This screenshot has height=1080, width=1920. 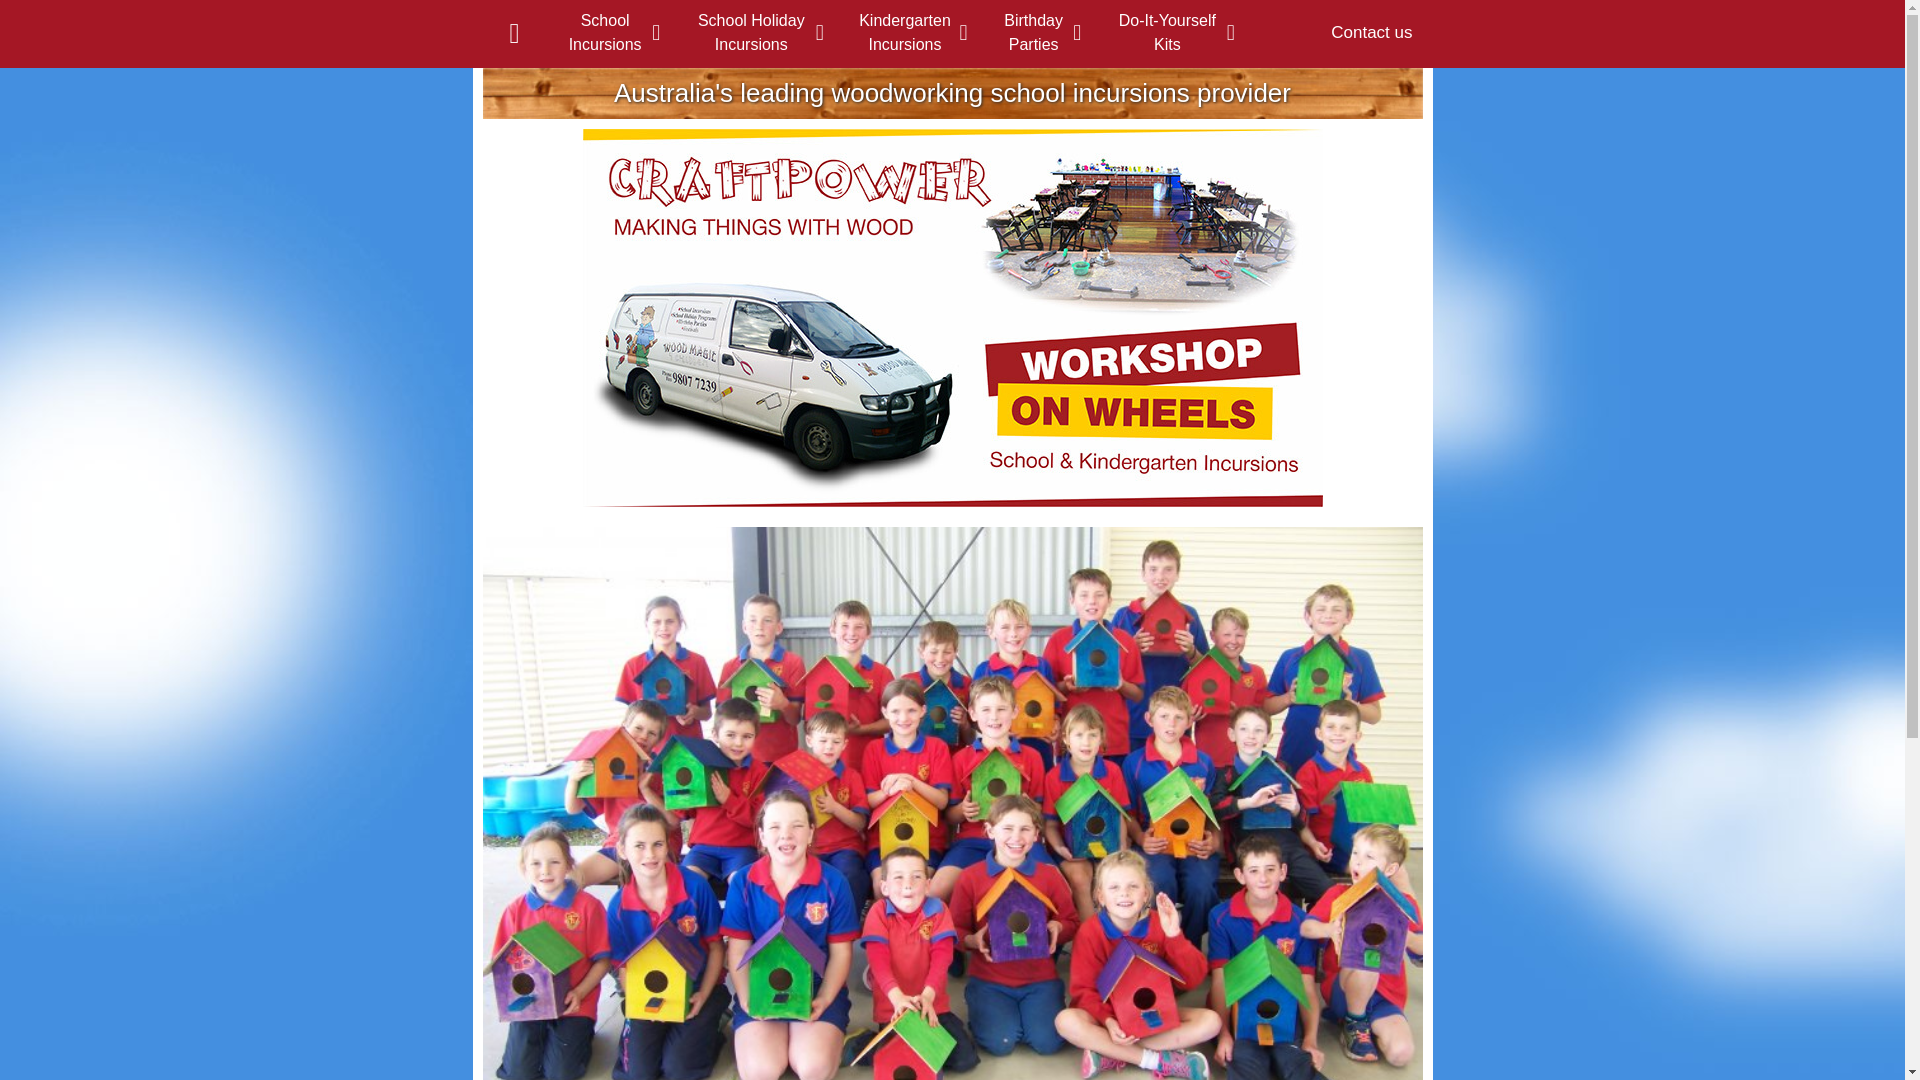 I want to click on School Incursions, so click(x=605, y=33).